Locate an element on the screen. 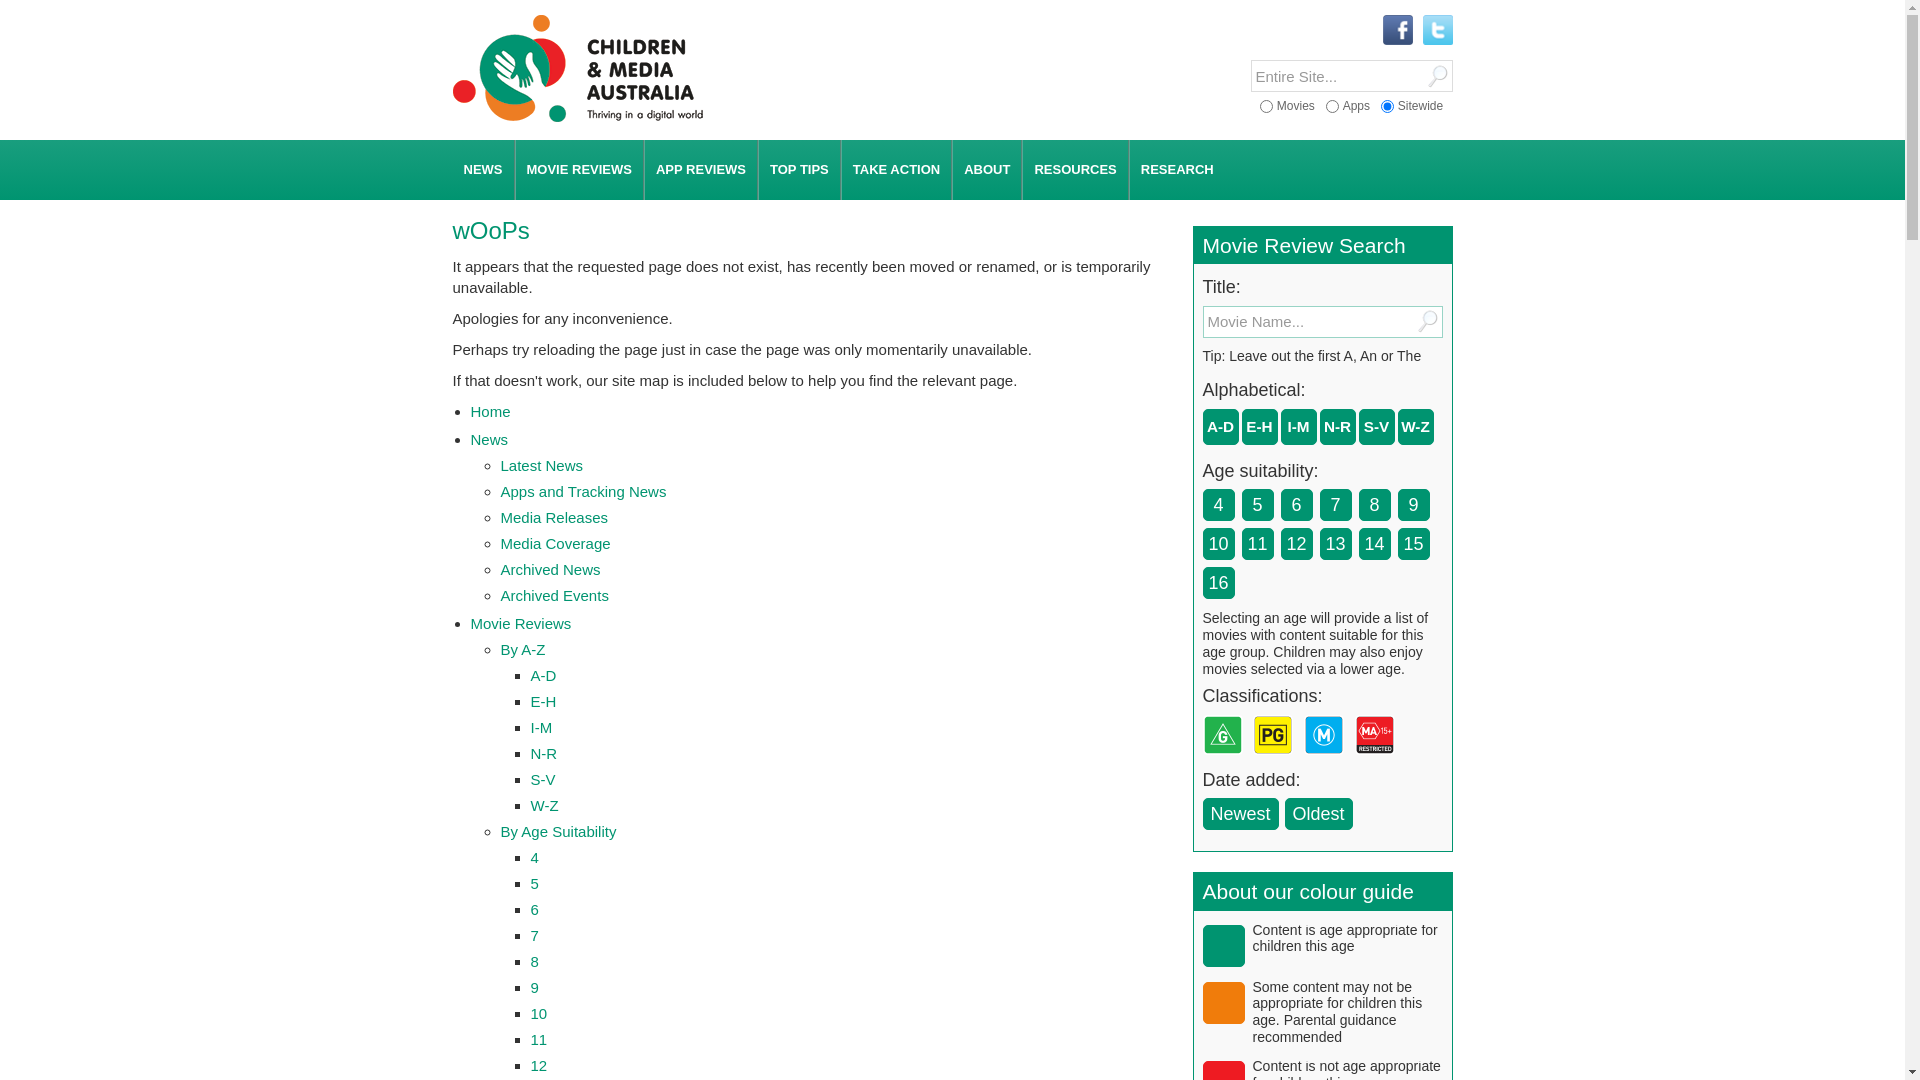 The width and height of the screenshot is (1920, 1080). 9 is located at coordinates (1413, 505).